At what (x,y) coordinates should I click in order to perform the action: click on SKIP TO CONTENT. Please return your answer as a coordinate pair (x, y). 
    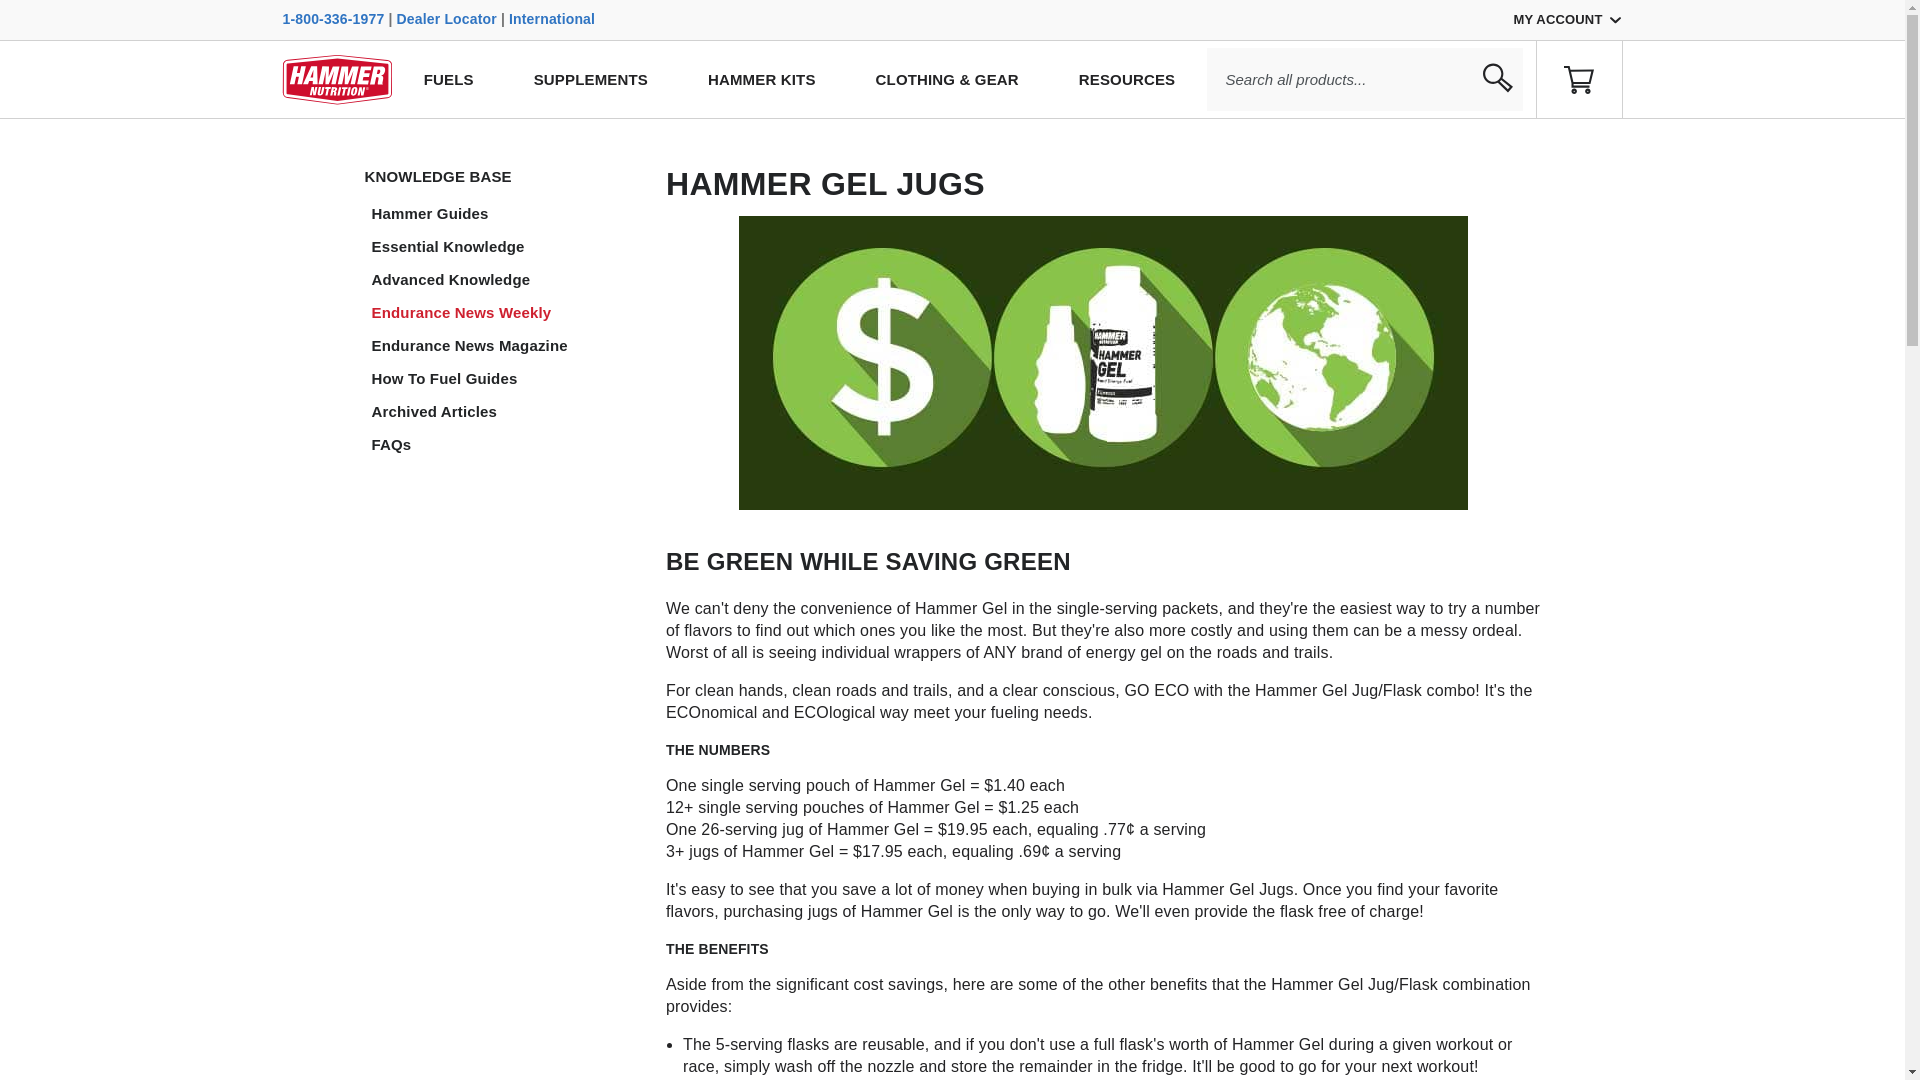
    Looking at the image, I should click on (108, 138).